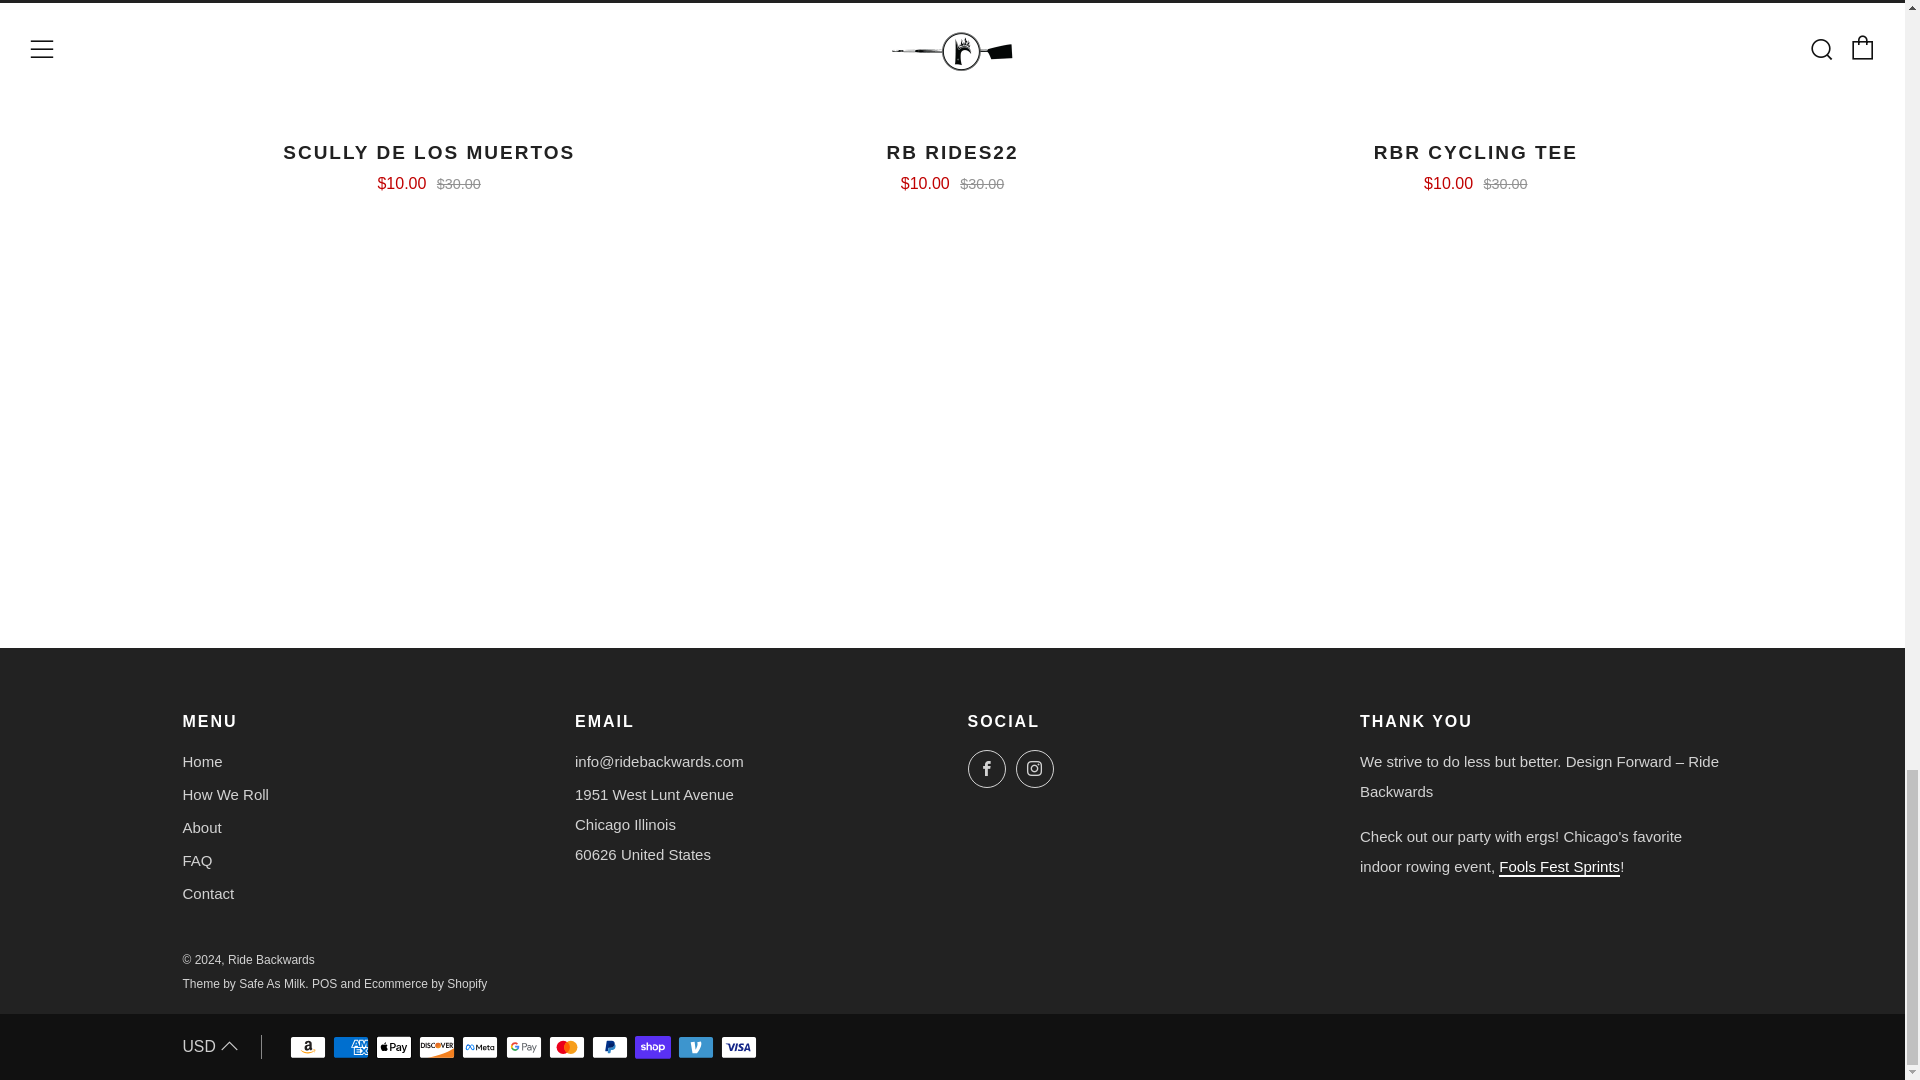  Describe the element at coordinates (436, 1048) in the screenshot. I see `Discover` at that location.